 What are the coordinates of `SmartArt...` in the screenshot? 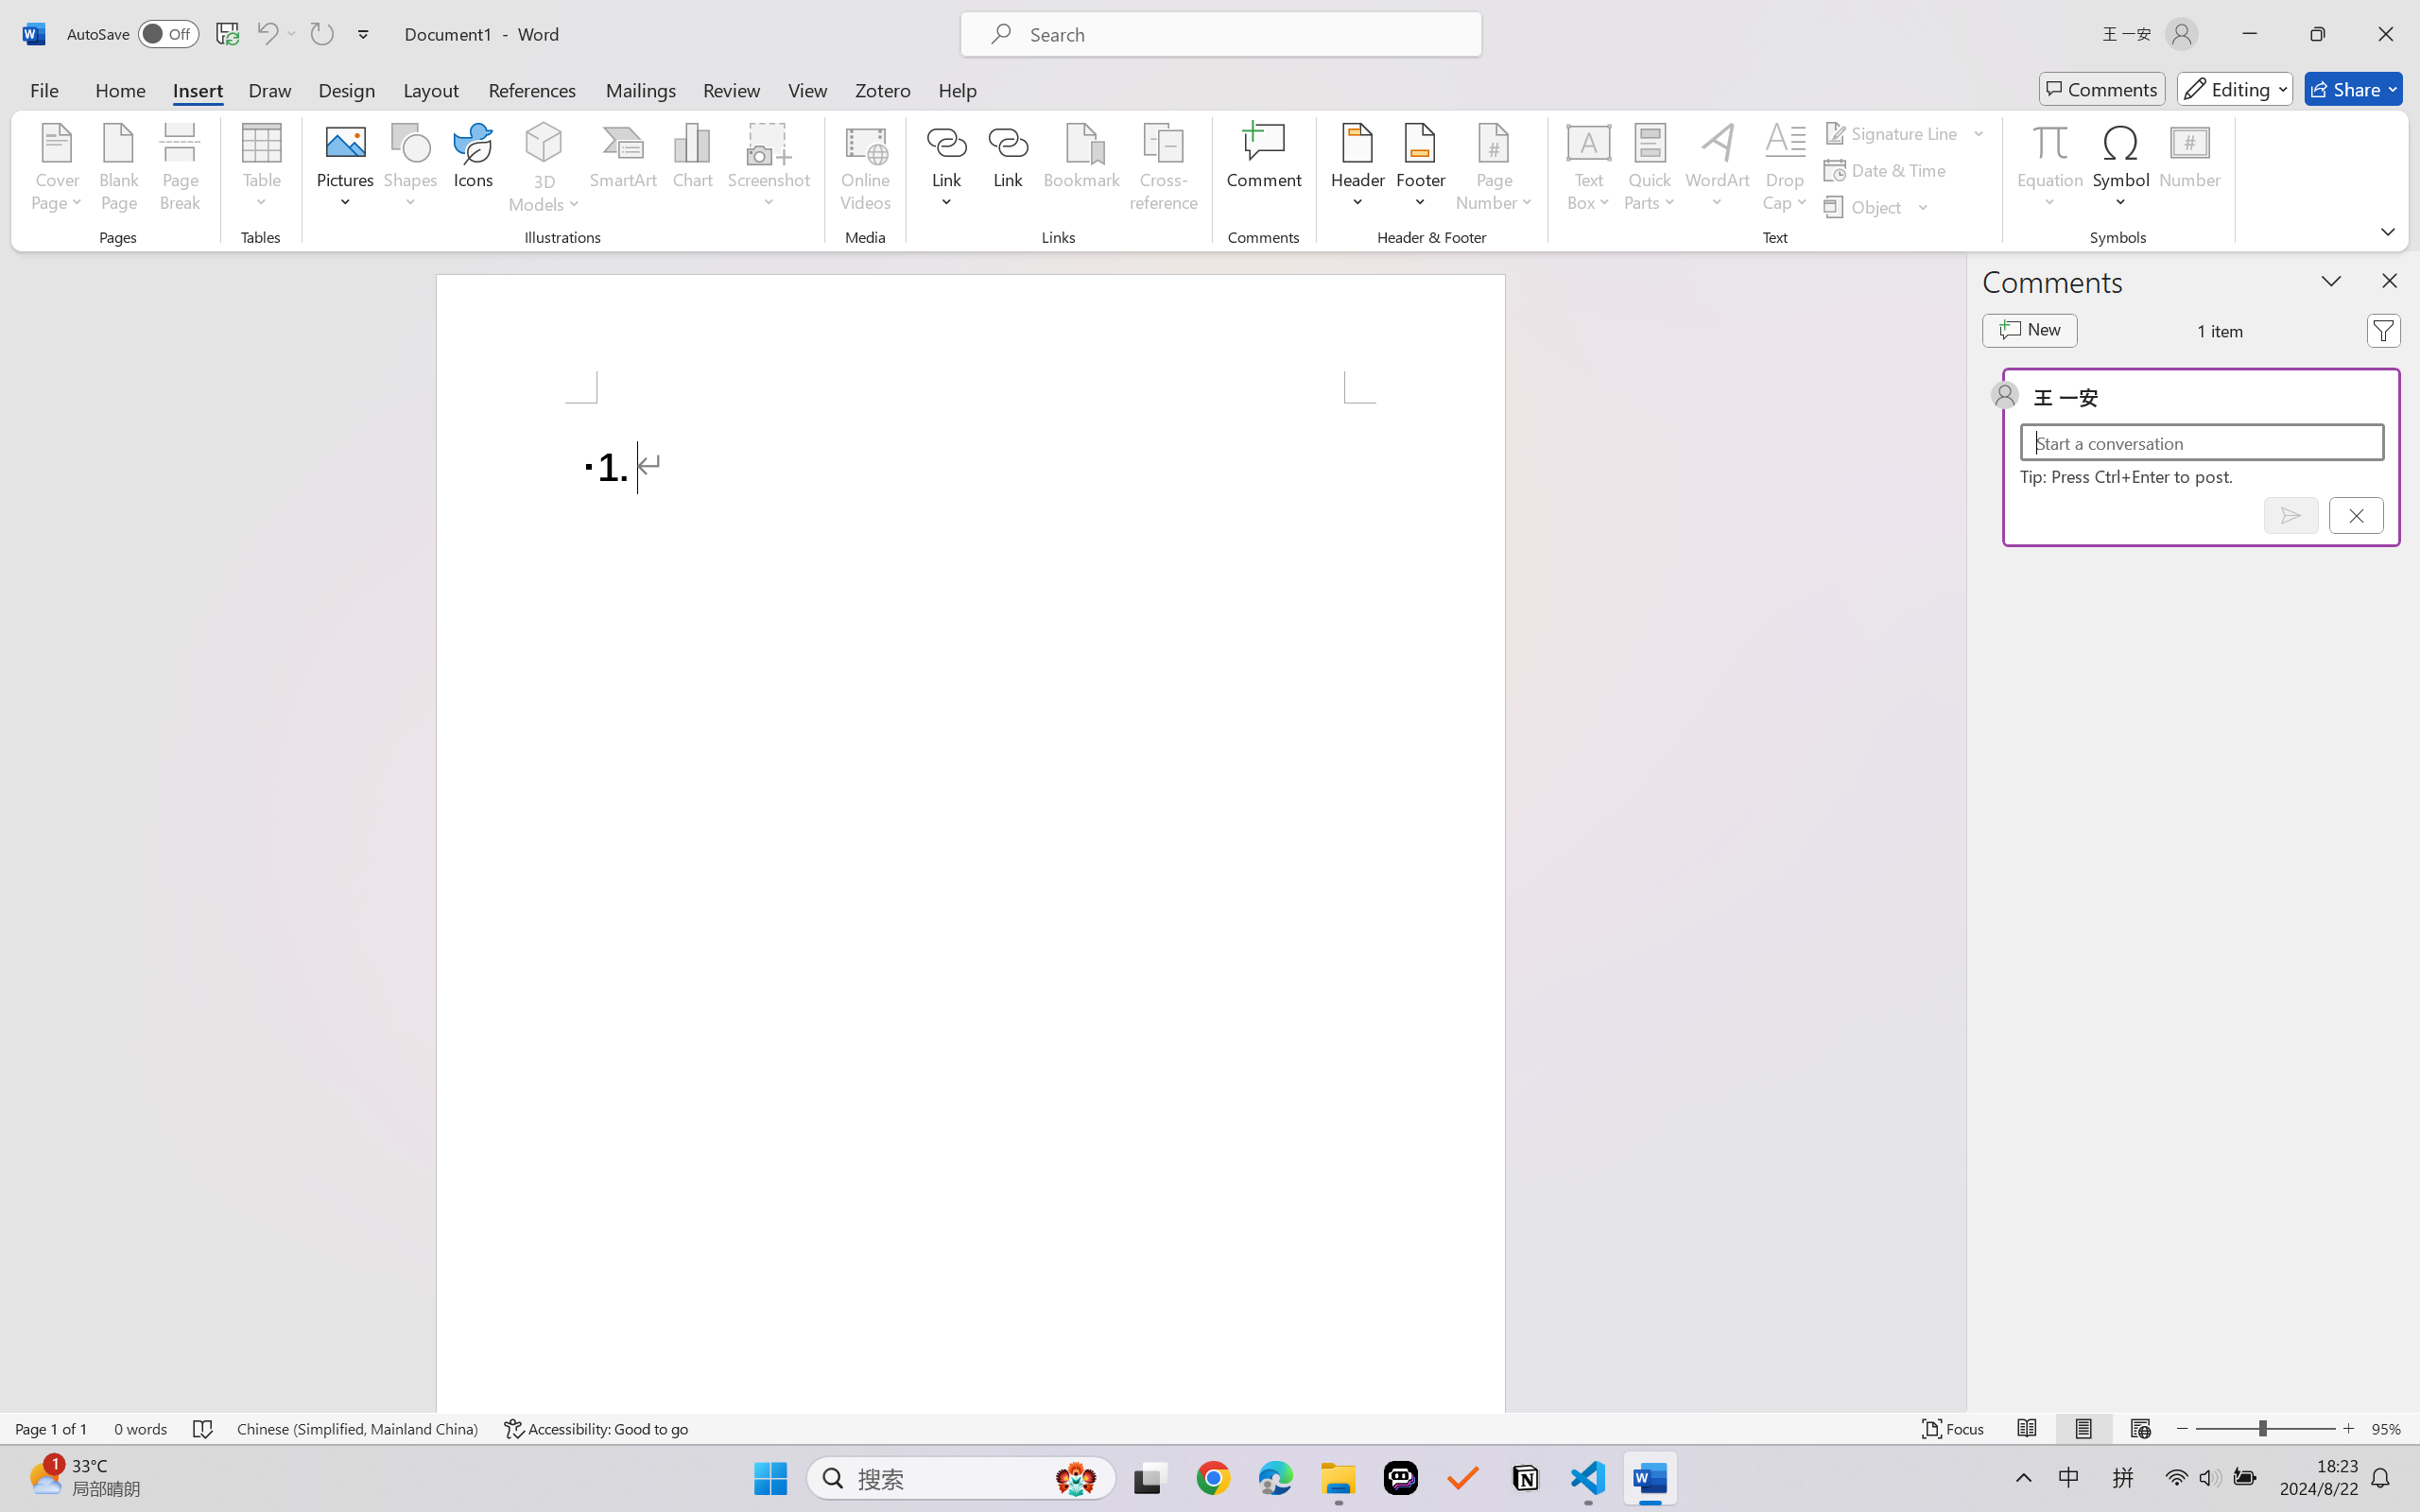 It's located at (624, 170).